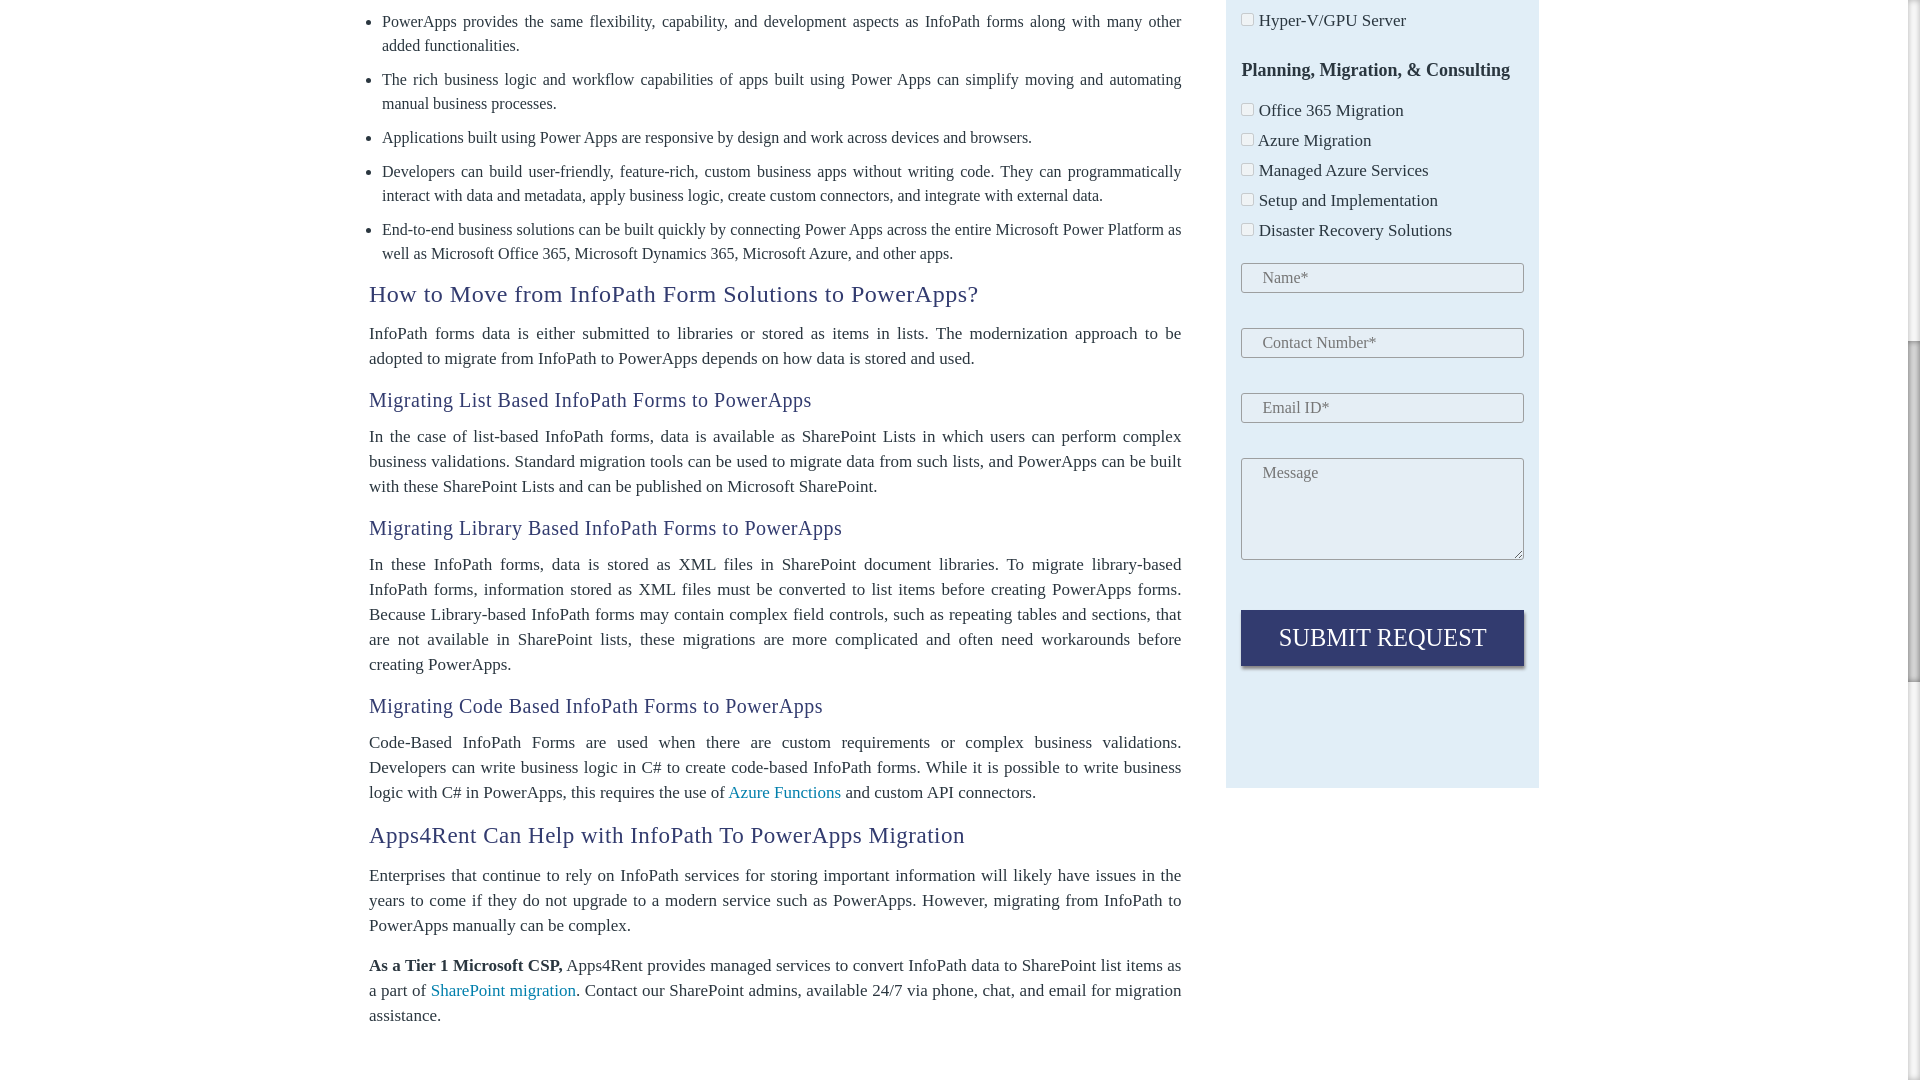  What do you see at coordinates (1246, 108) in the screenshot?
I see `Office 365 Migration` at bounding box center [1246, 108].